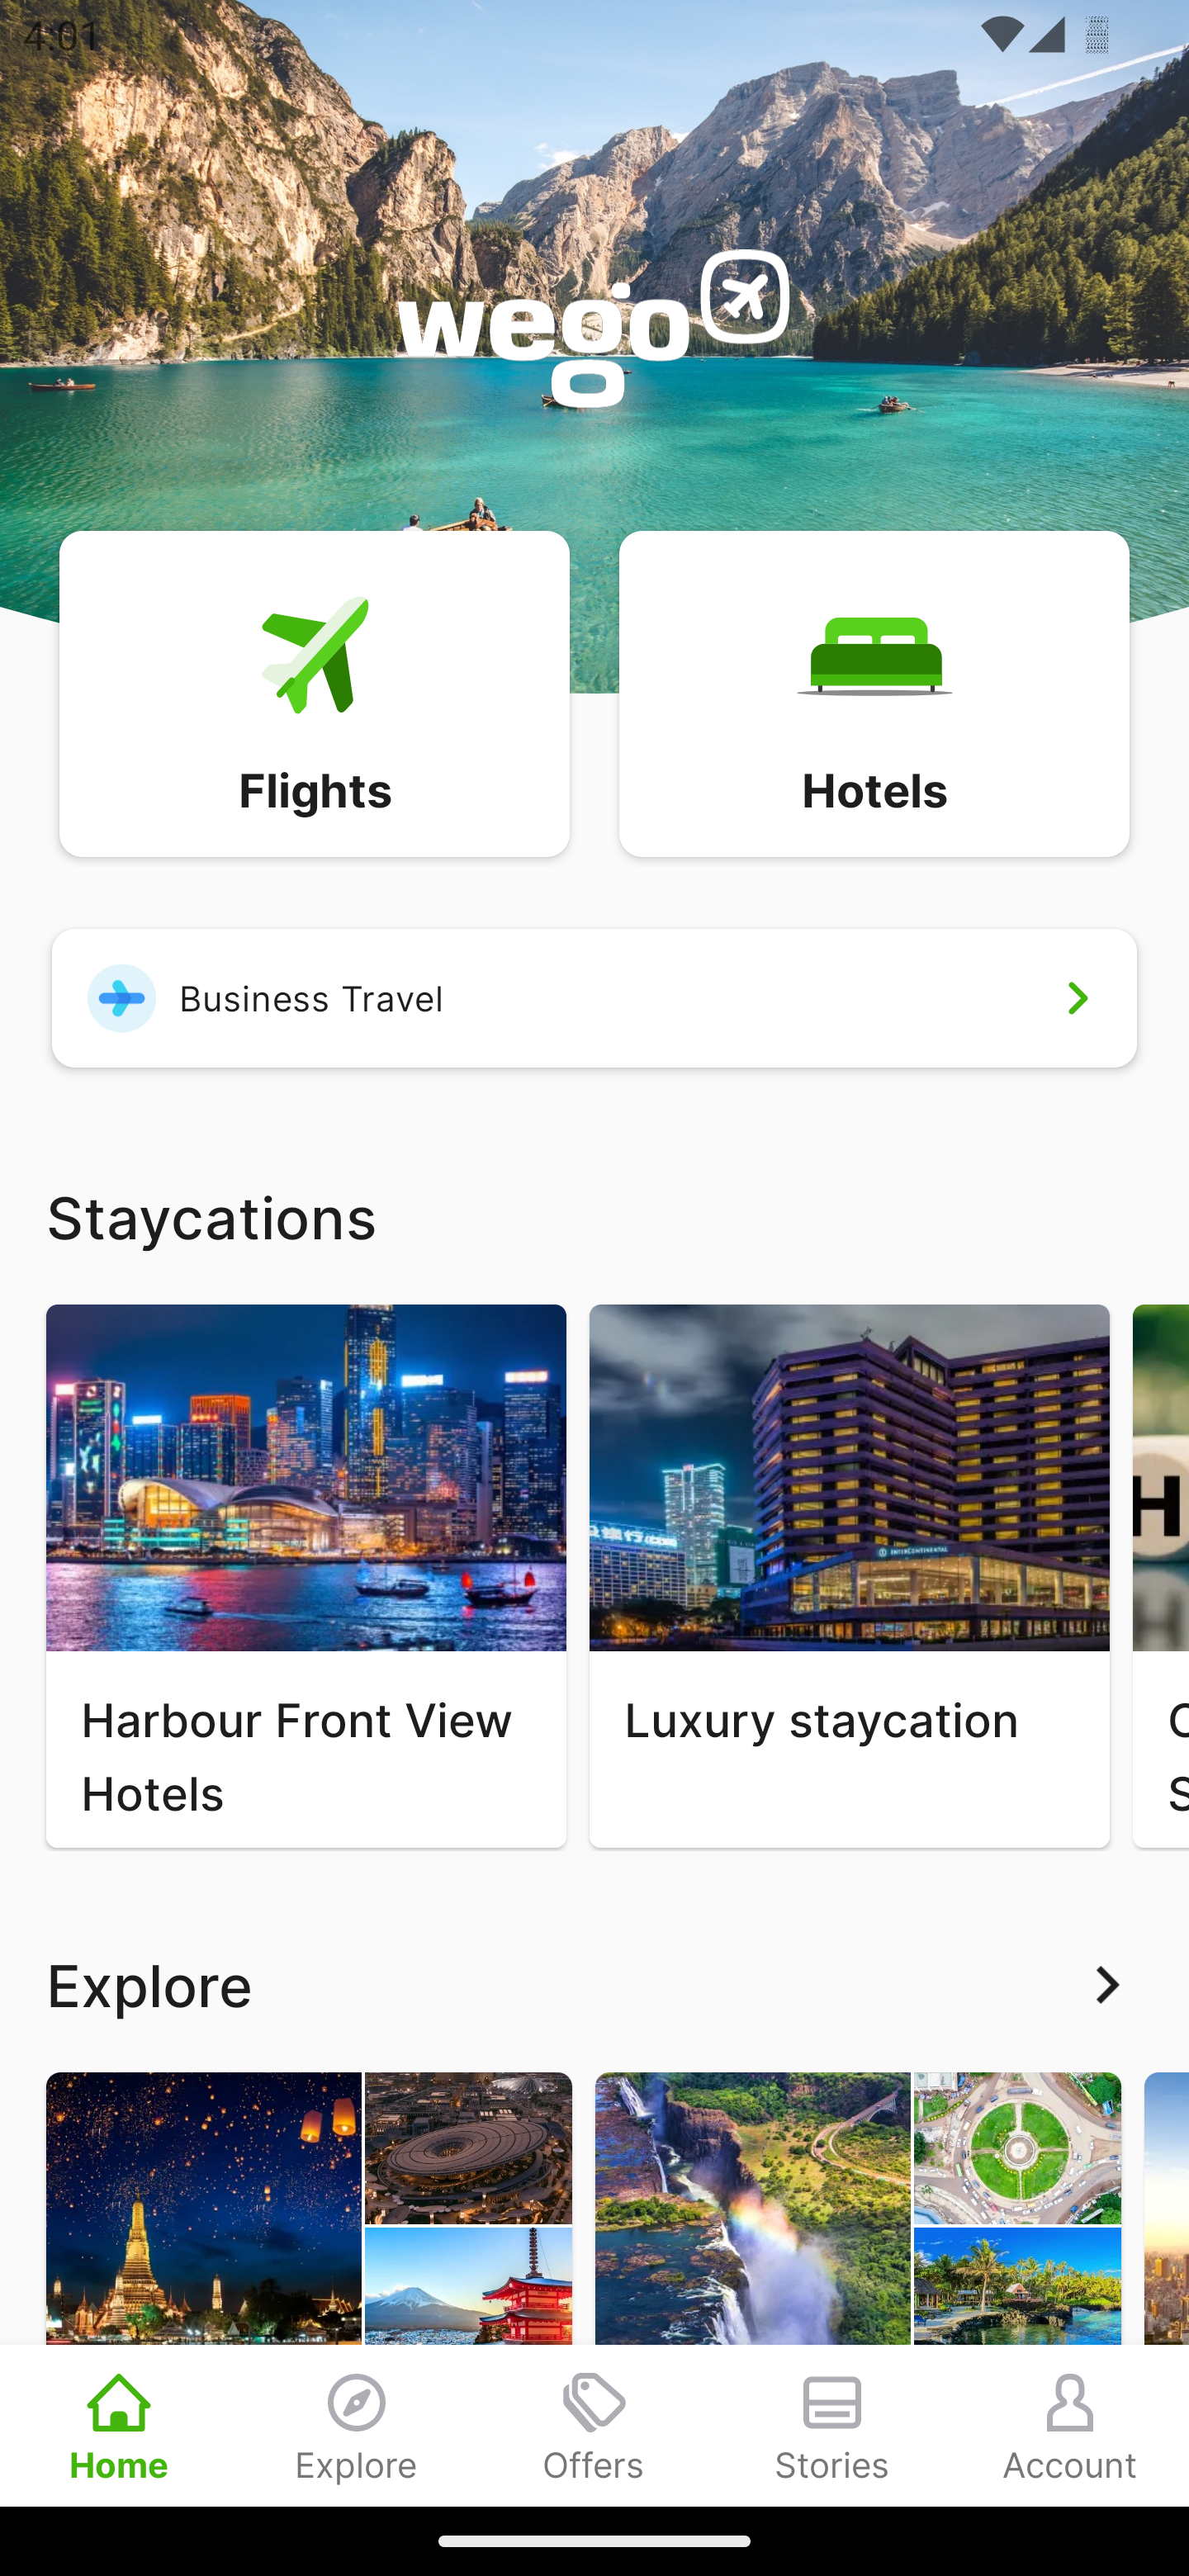 The image size is (1189, 2576). I want to click on Flights, so click(314, 692).